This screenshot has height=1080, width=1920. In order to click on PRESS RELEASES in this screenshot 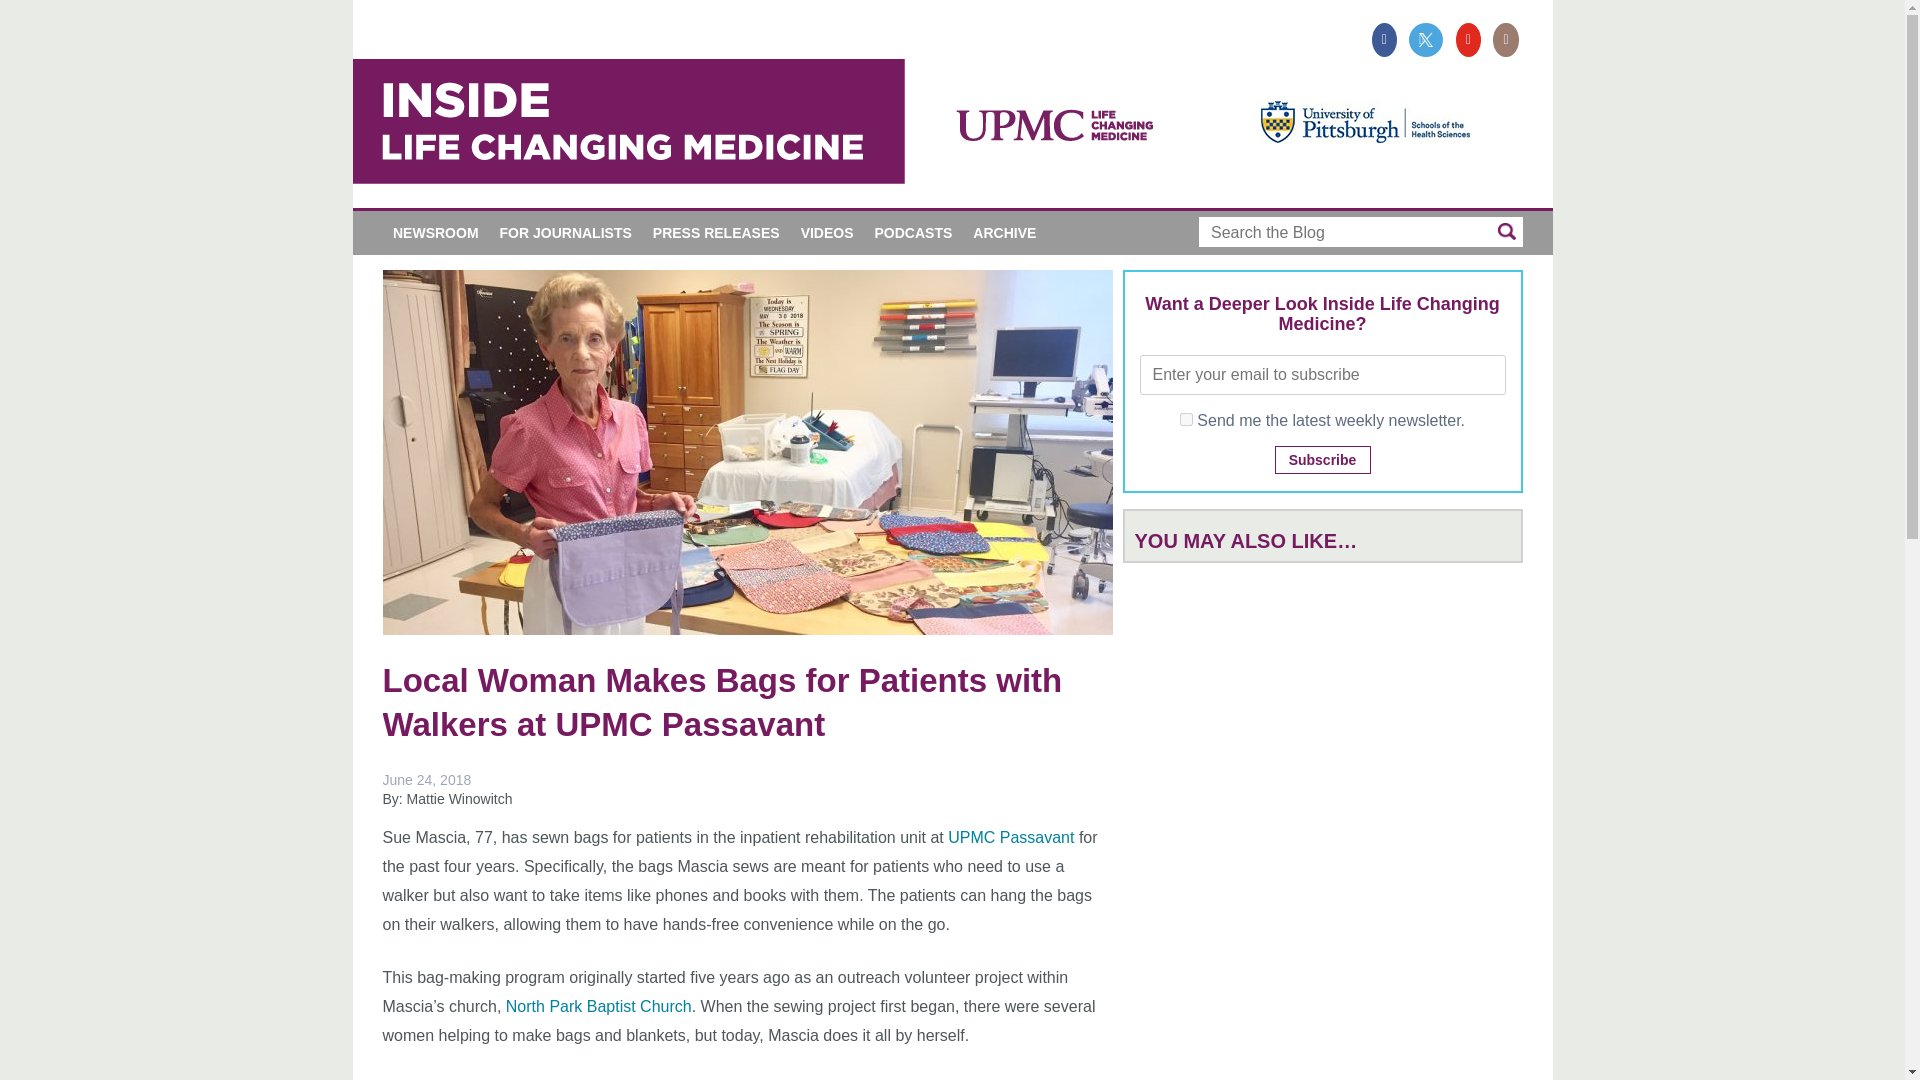, I will do `click(715, 232)`.